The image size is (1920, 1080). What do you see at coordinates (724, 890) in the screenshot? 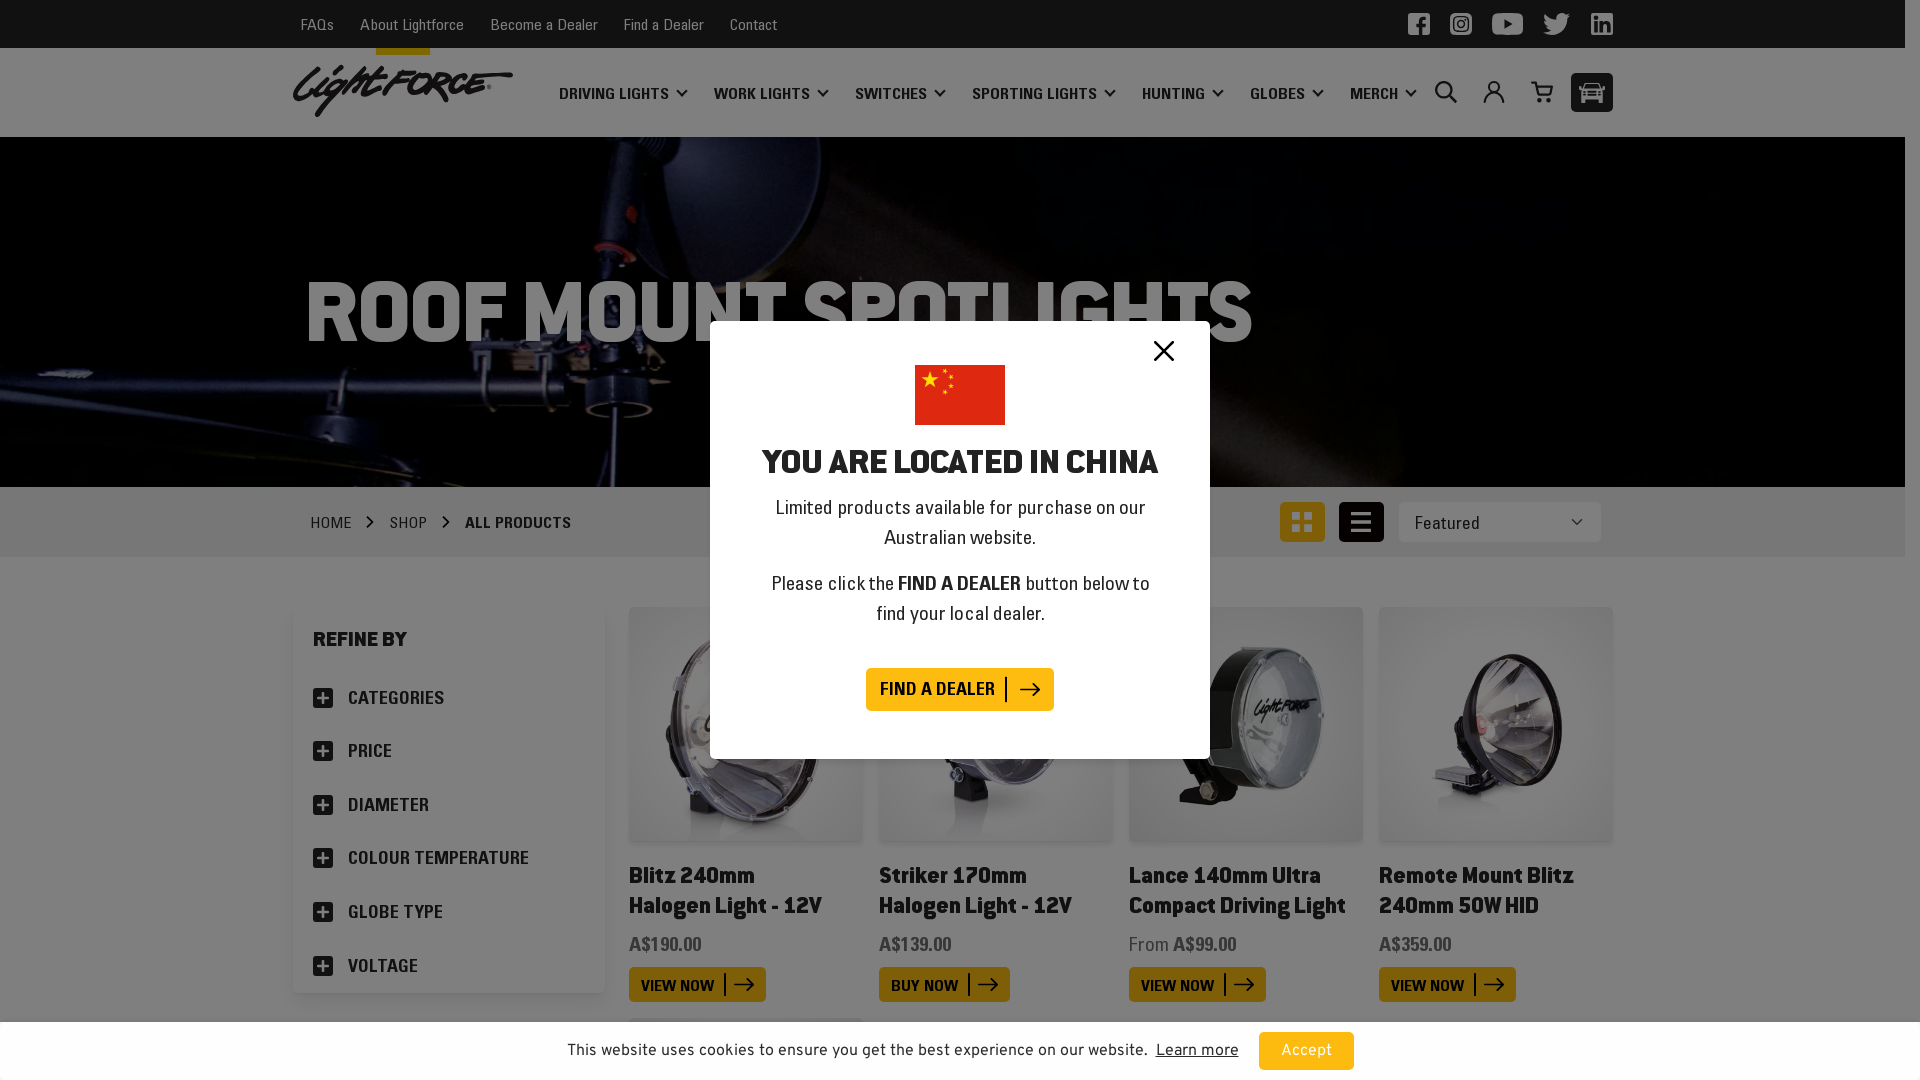
I see `Blitz 240mm Halogen Light - 12V` at bounding box center [724, 890].